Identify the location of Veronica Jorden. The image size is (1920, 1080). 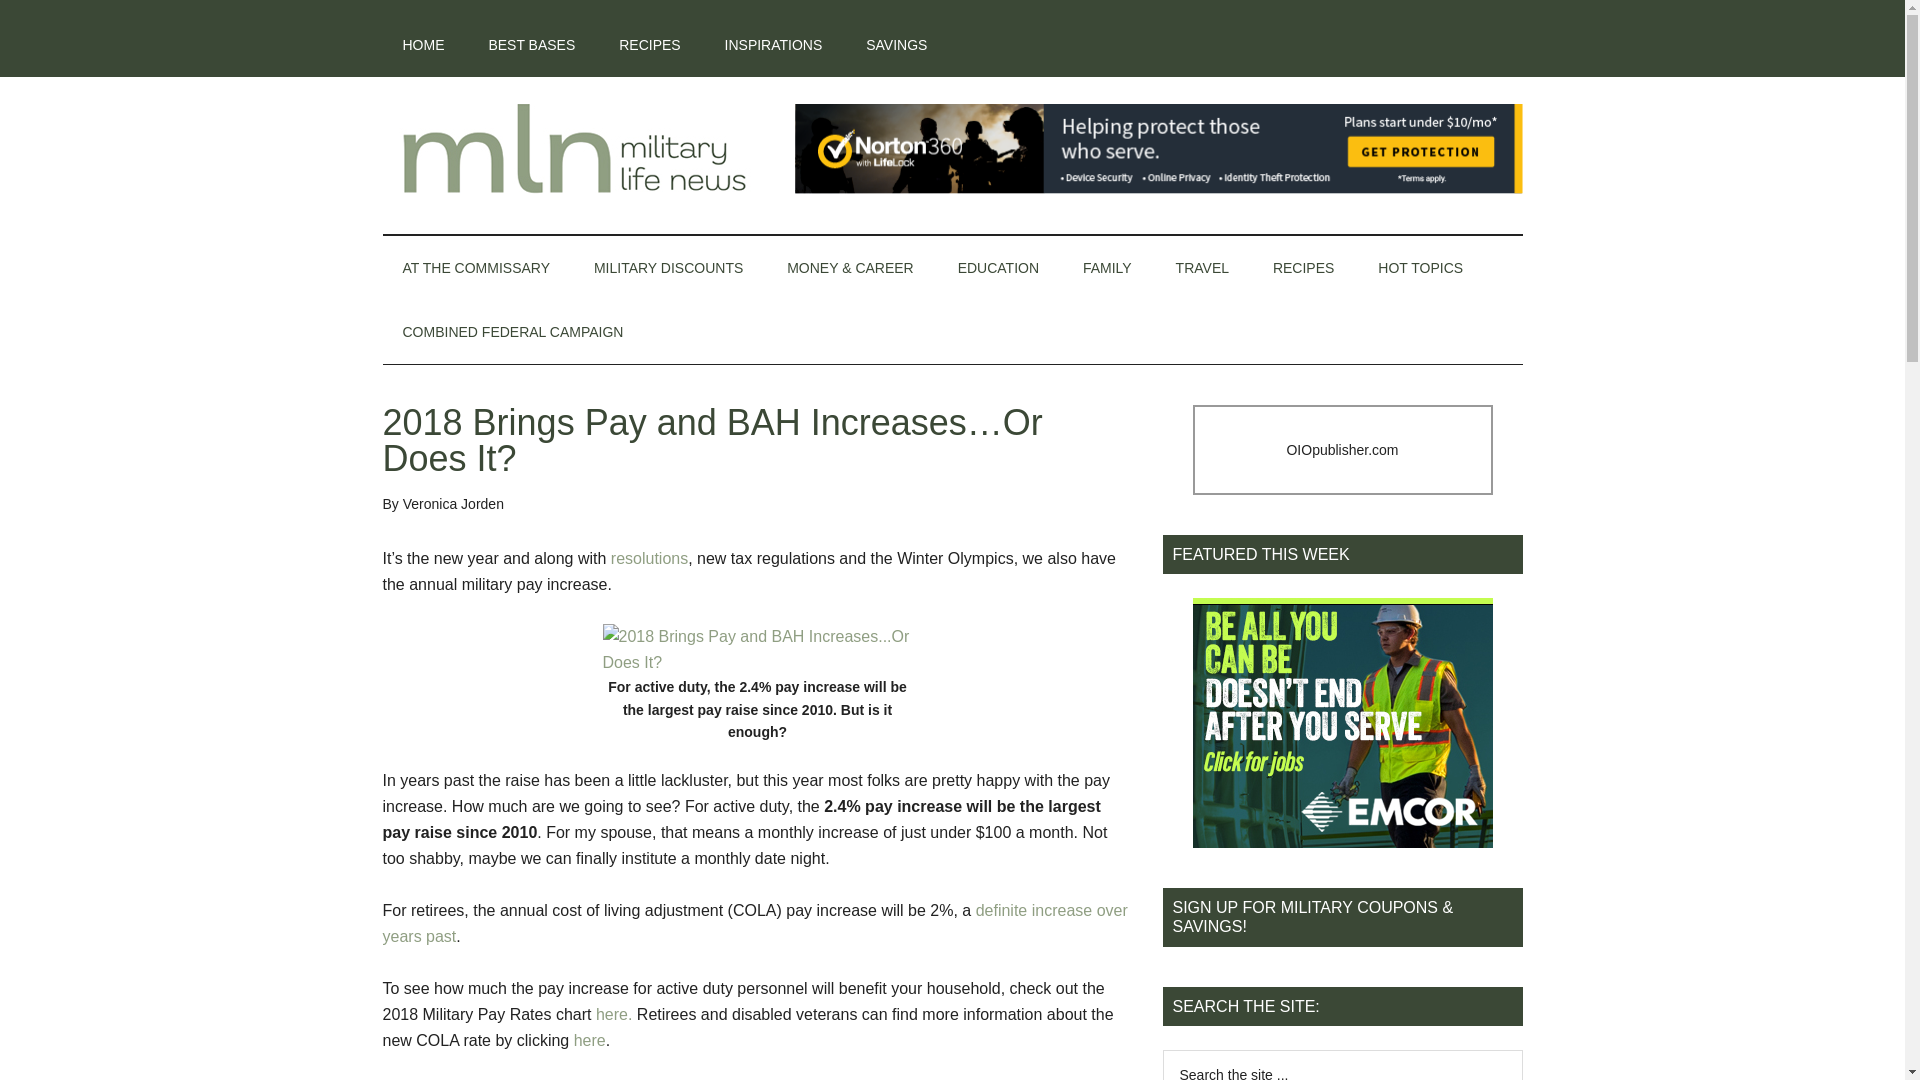
(453, 503).